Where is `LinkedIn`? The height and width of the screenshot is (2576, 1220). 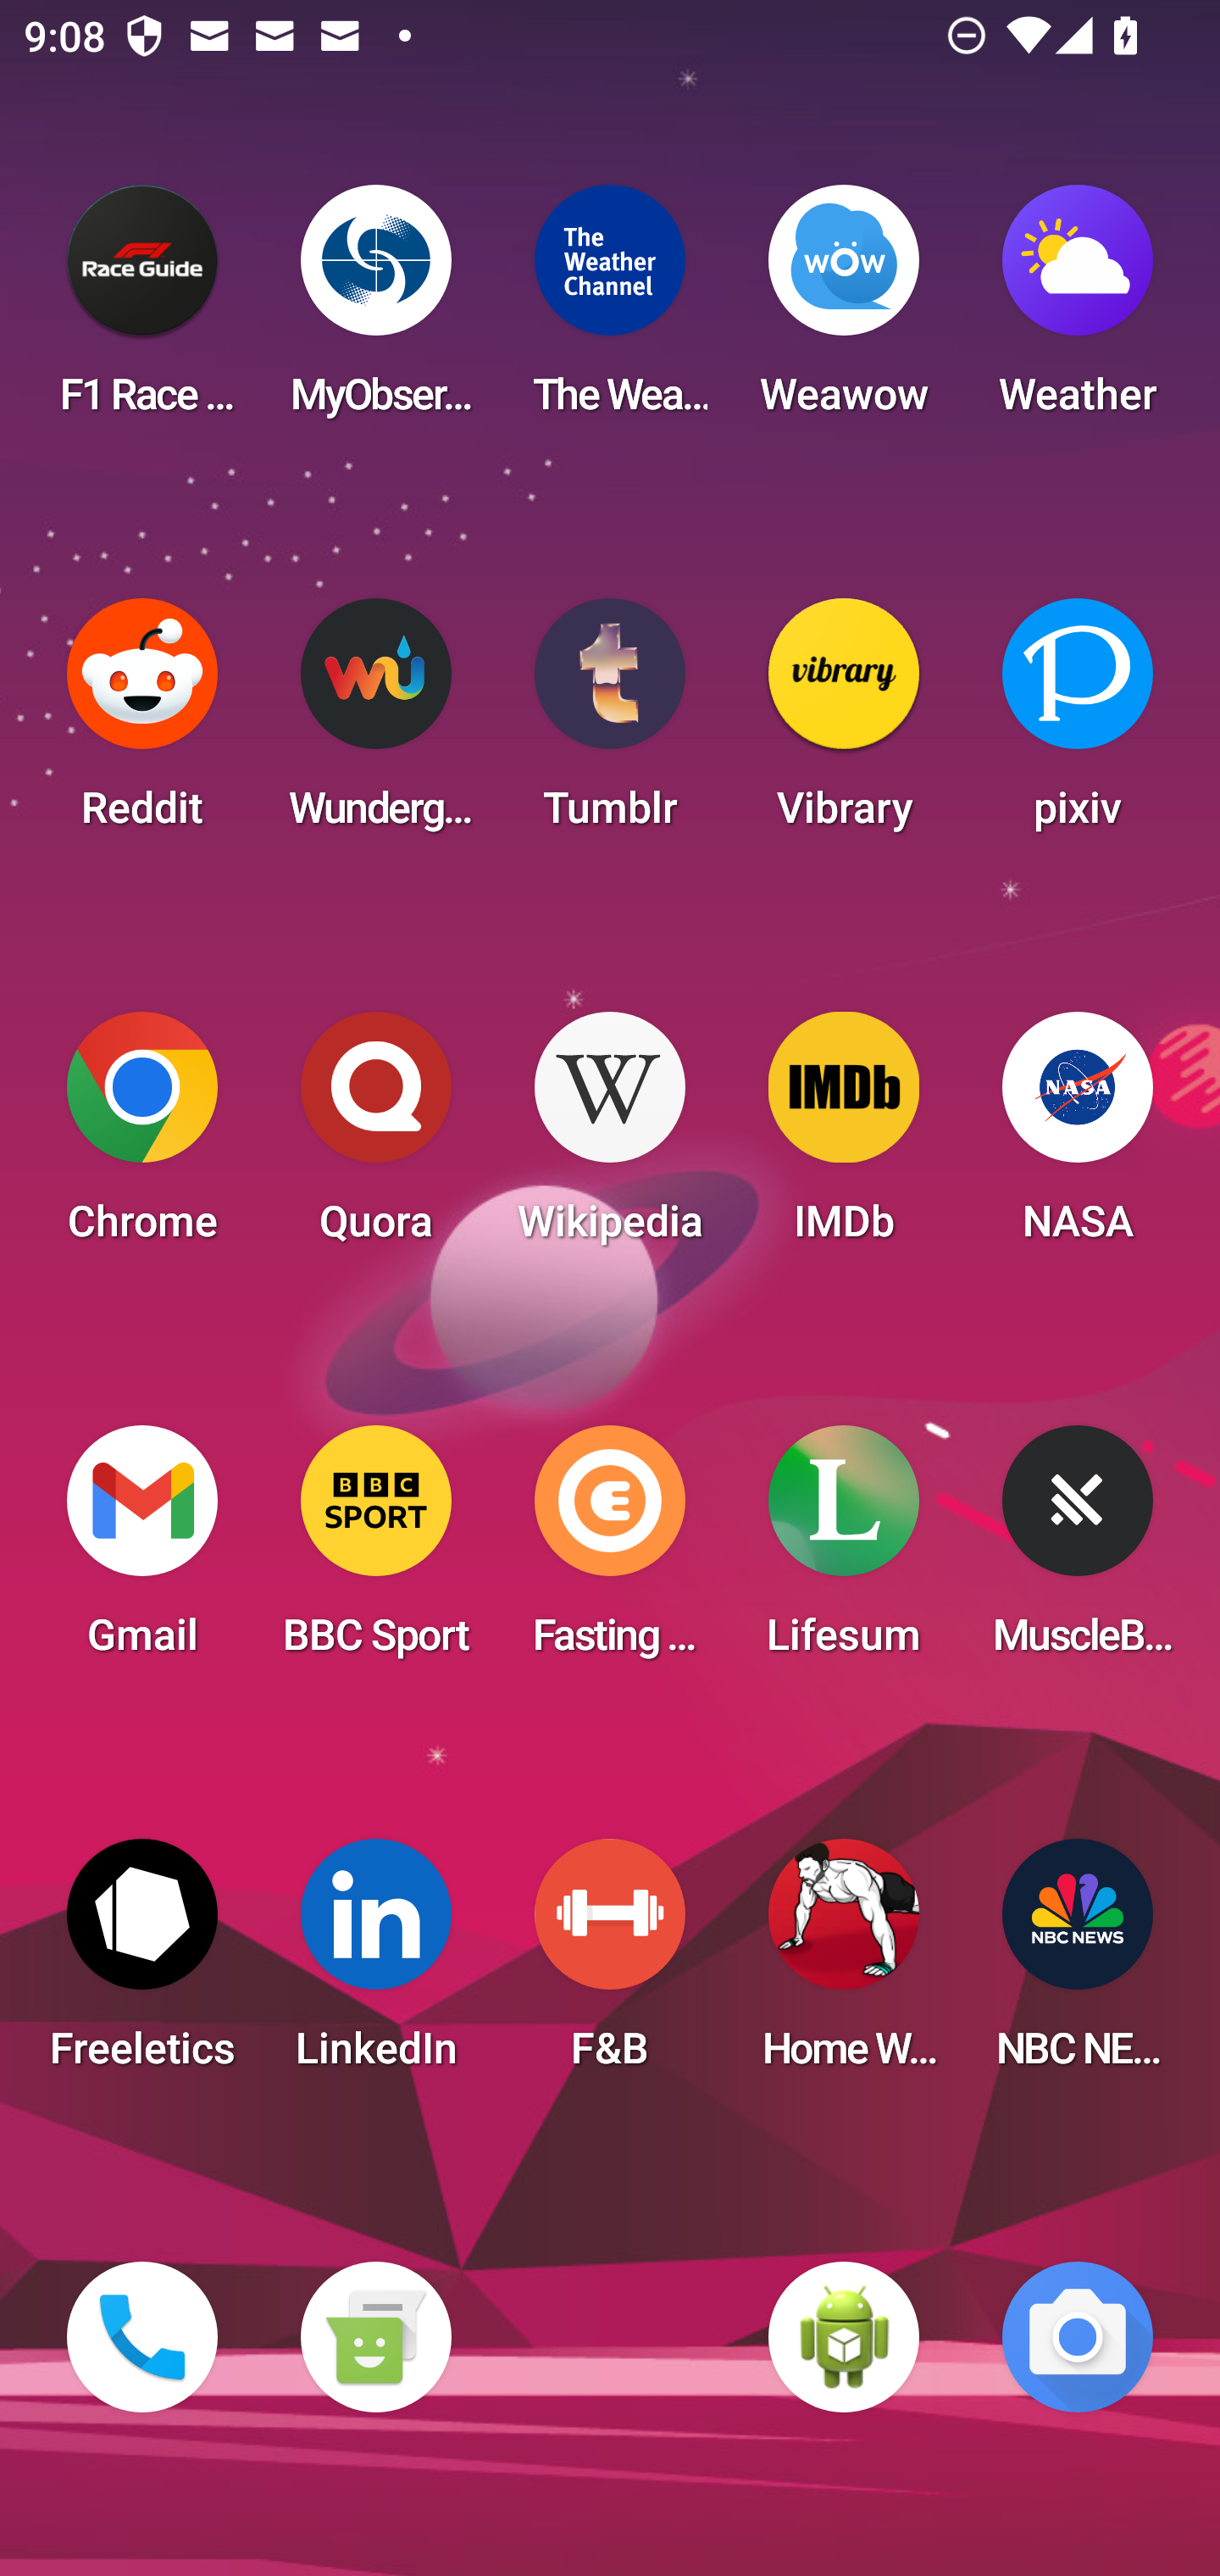 LinkedIn is located at coordinates (375, 1964).